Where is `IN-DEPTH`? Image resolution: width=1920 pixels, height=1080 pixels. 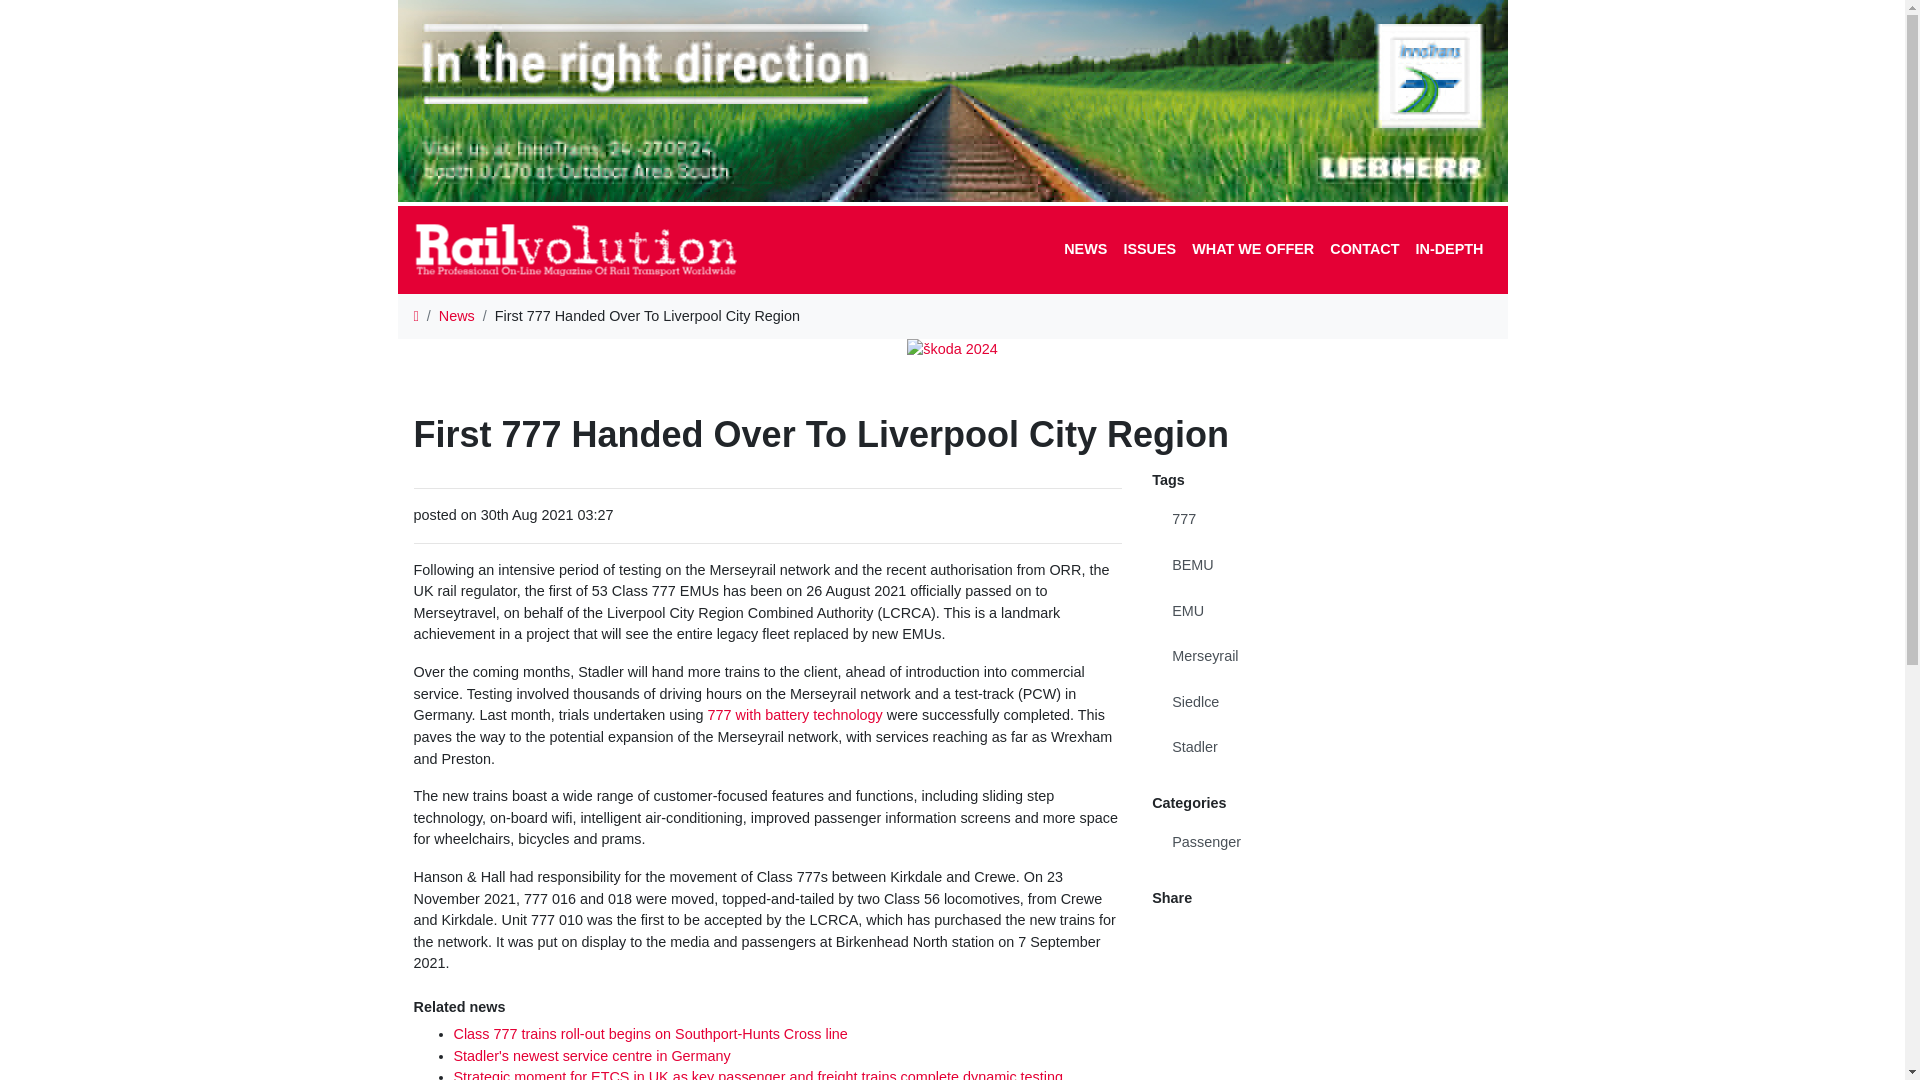 IN-DEPTH is located at coordinates (1449, 250).